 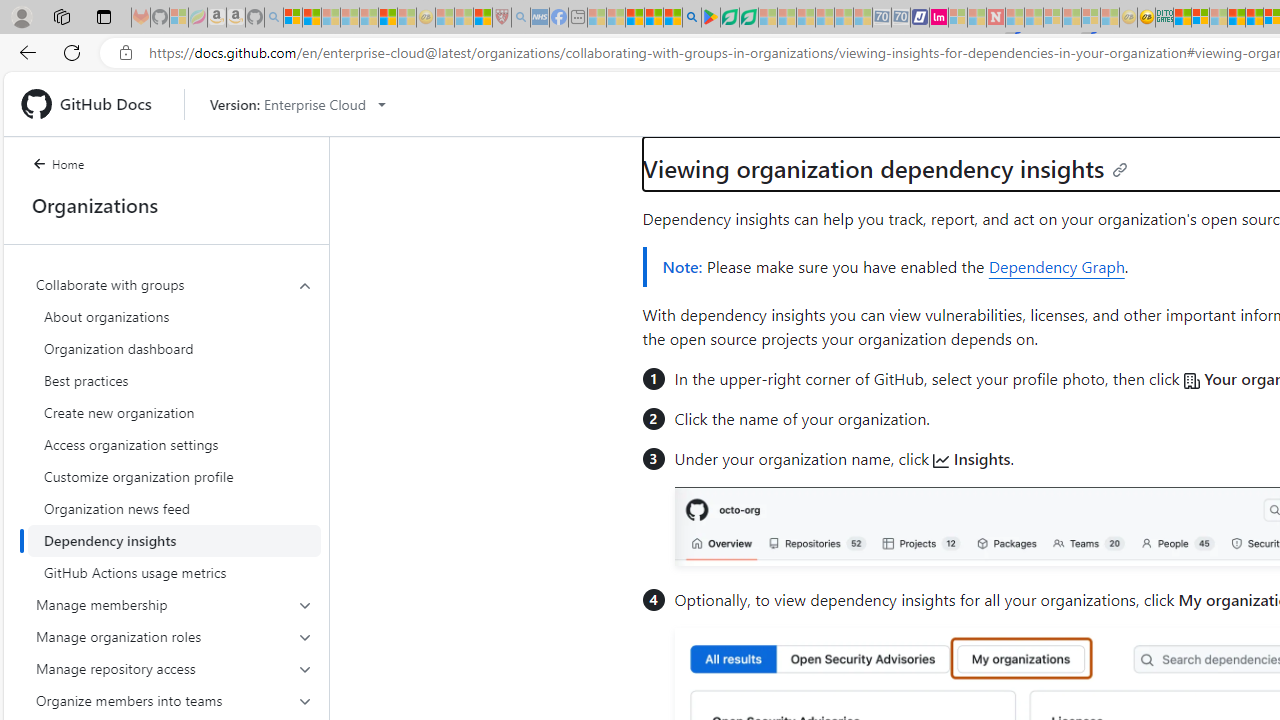 What do you see at coordinates (824, 100) in the screenshot?
I see `Setting up a trial of GitHub Enterprise Cloud` at bounding box center [824, 100].